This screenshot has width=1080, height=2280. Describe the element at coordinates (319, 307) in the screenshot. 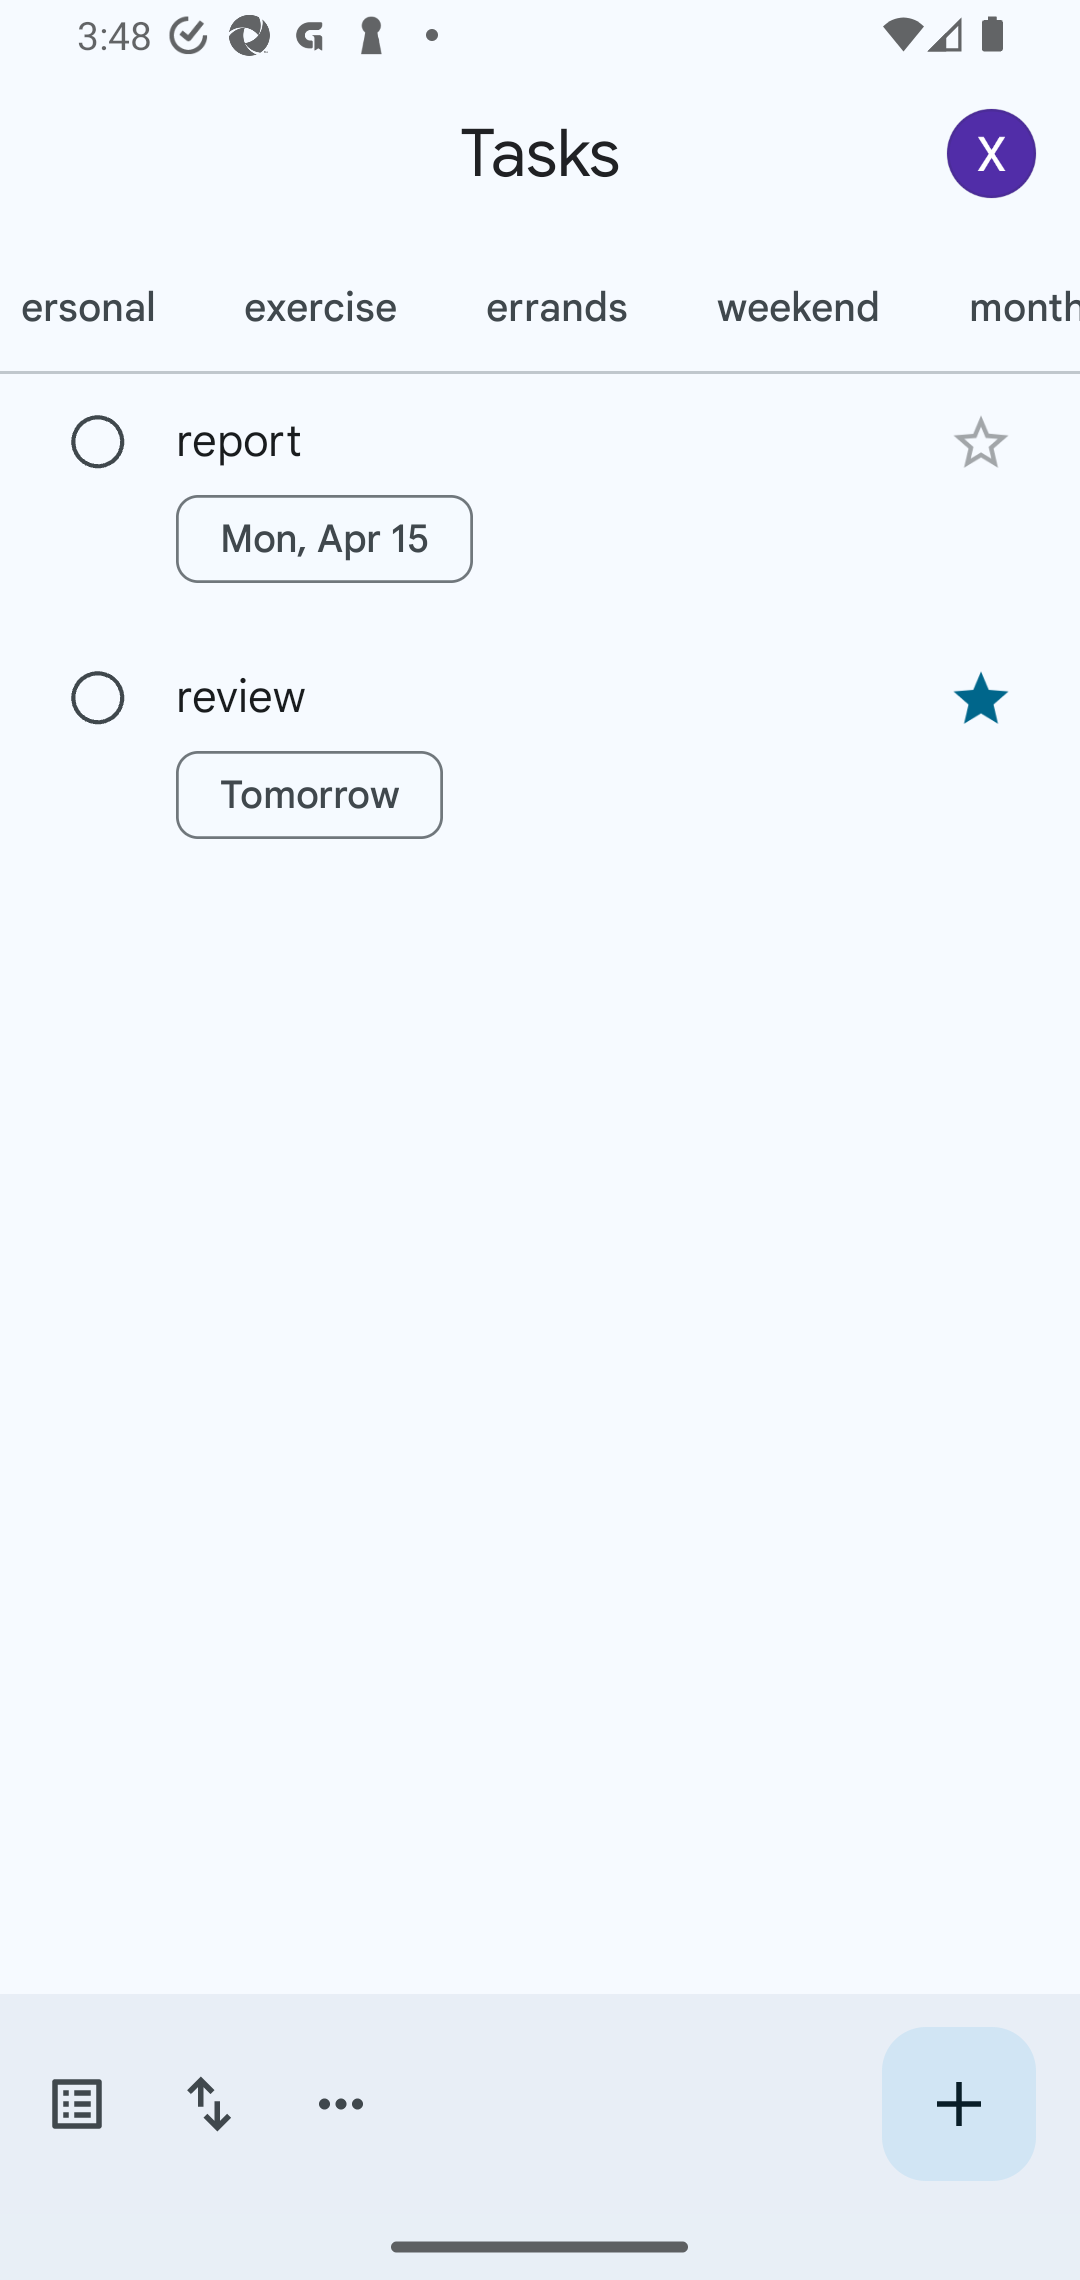

I see `exercise` at that location.